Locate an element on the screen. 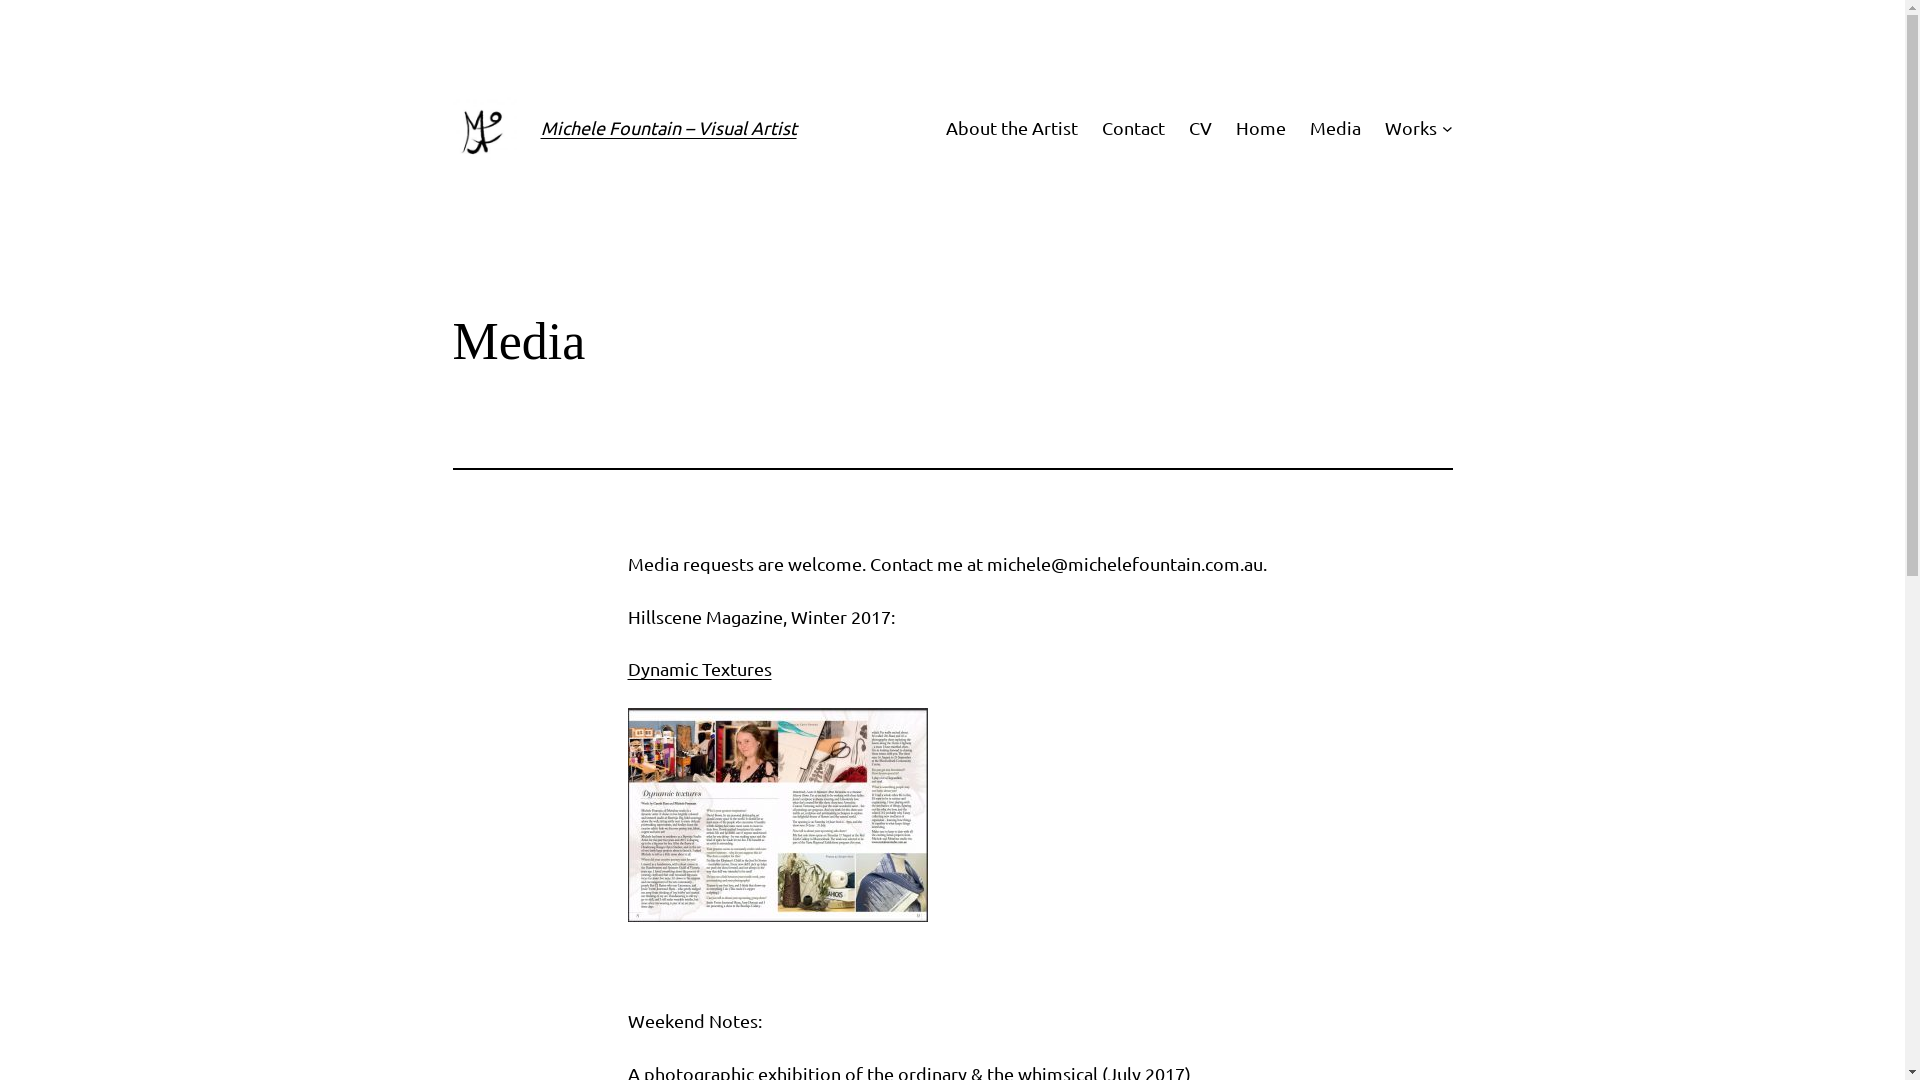 This screenshot has width=1920, height=1080. About the Artist is located at coordinates (1012, 128).